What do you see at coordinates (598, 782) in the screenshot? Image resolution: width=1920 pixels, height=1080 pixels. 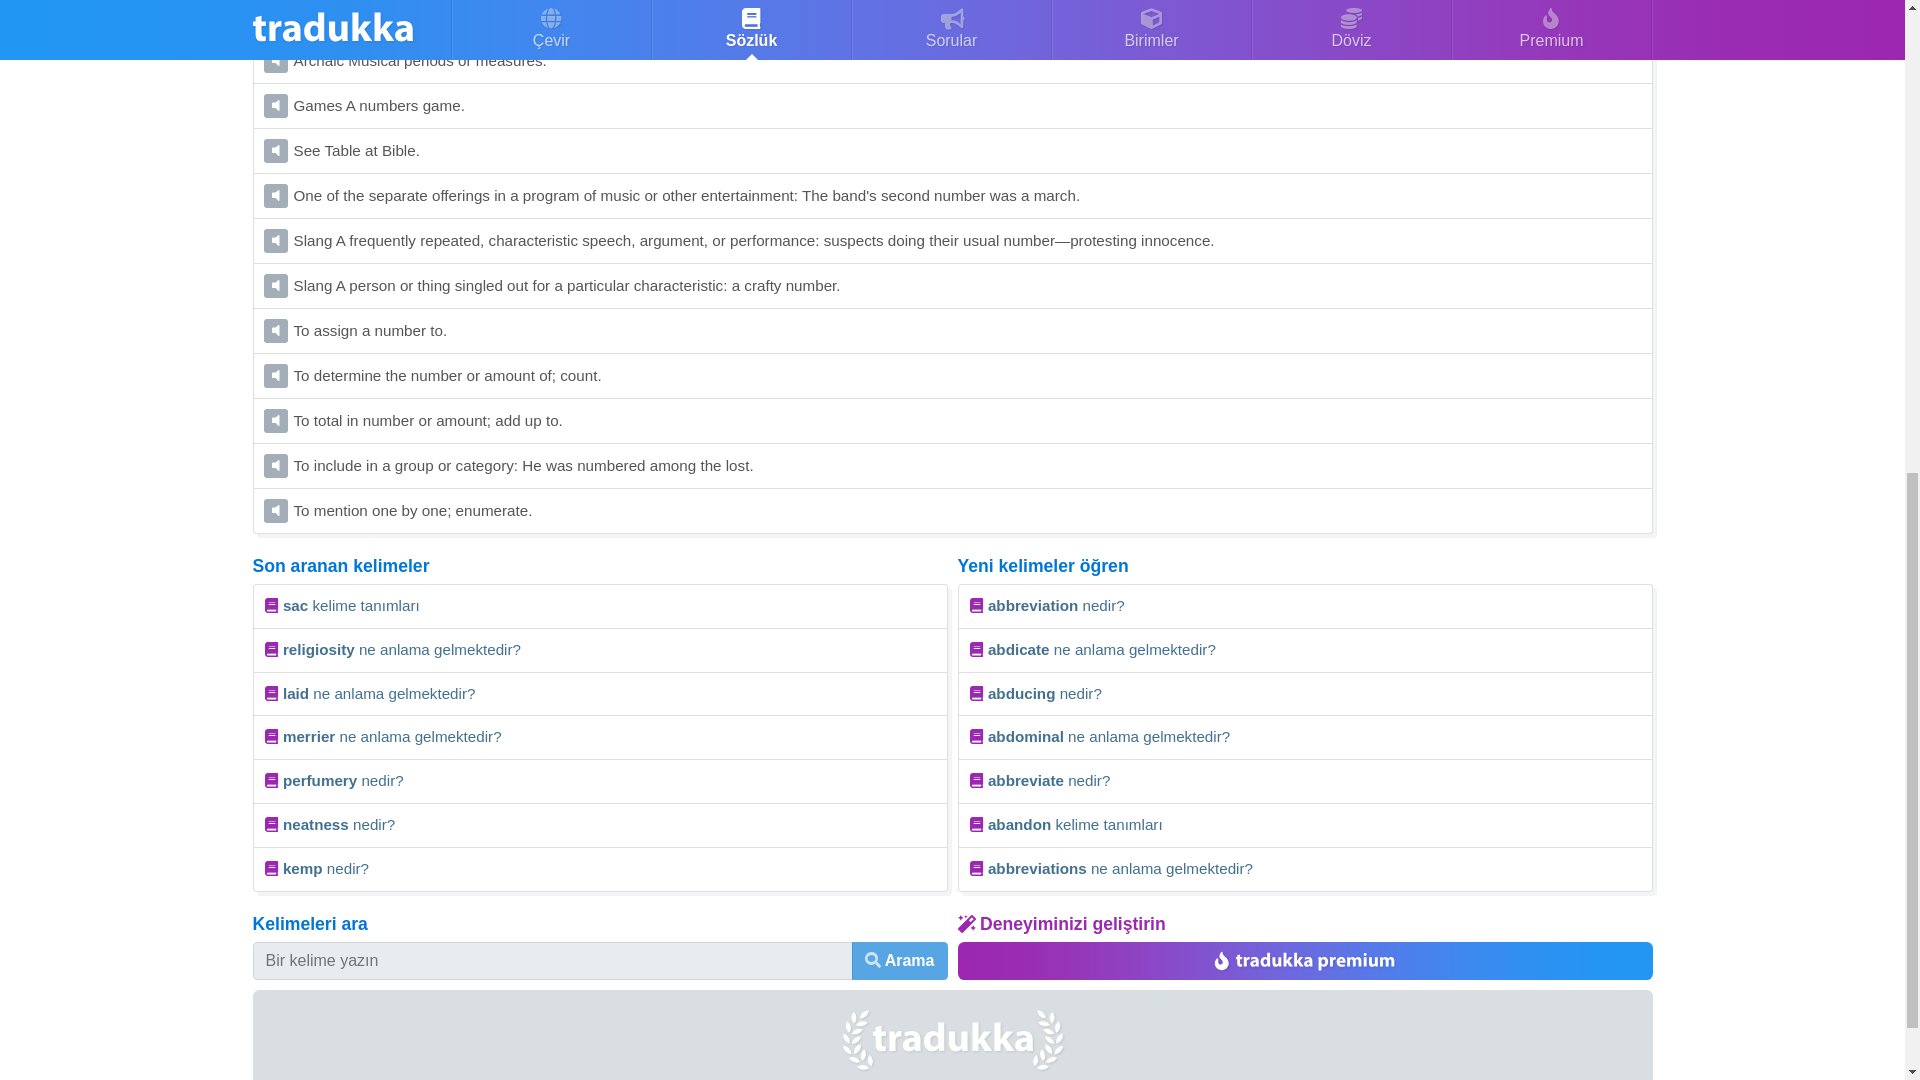 I see `perfumery nedir?` at bounding box center [598, 782].